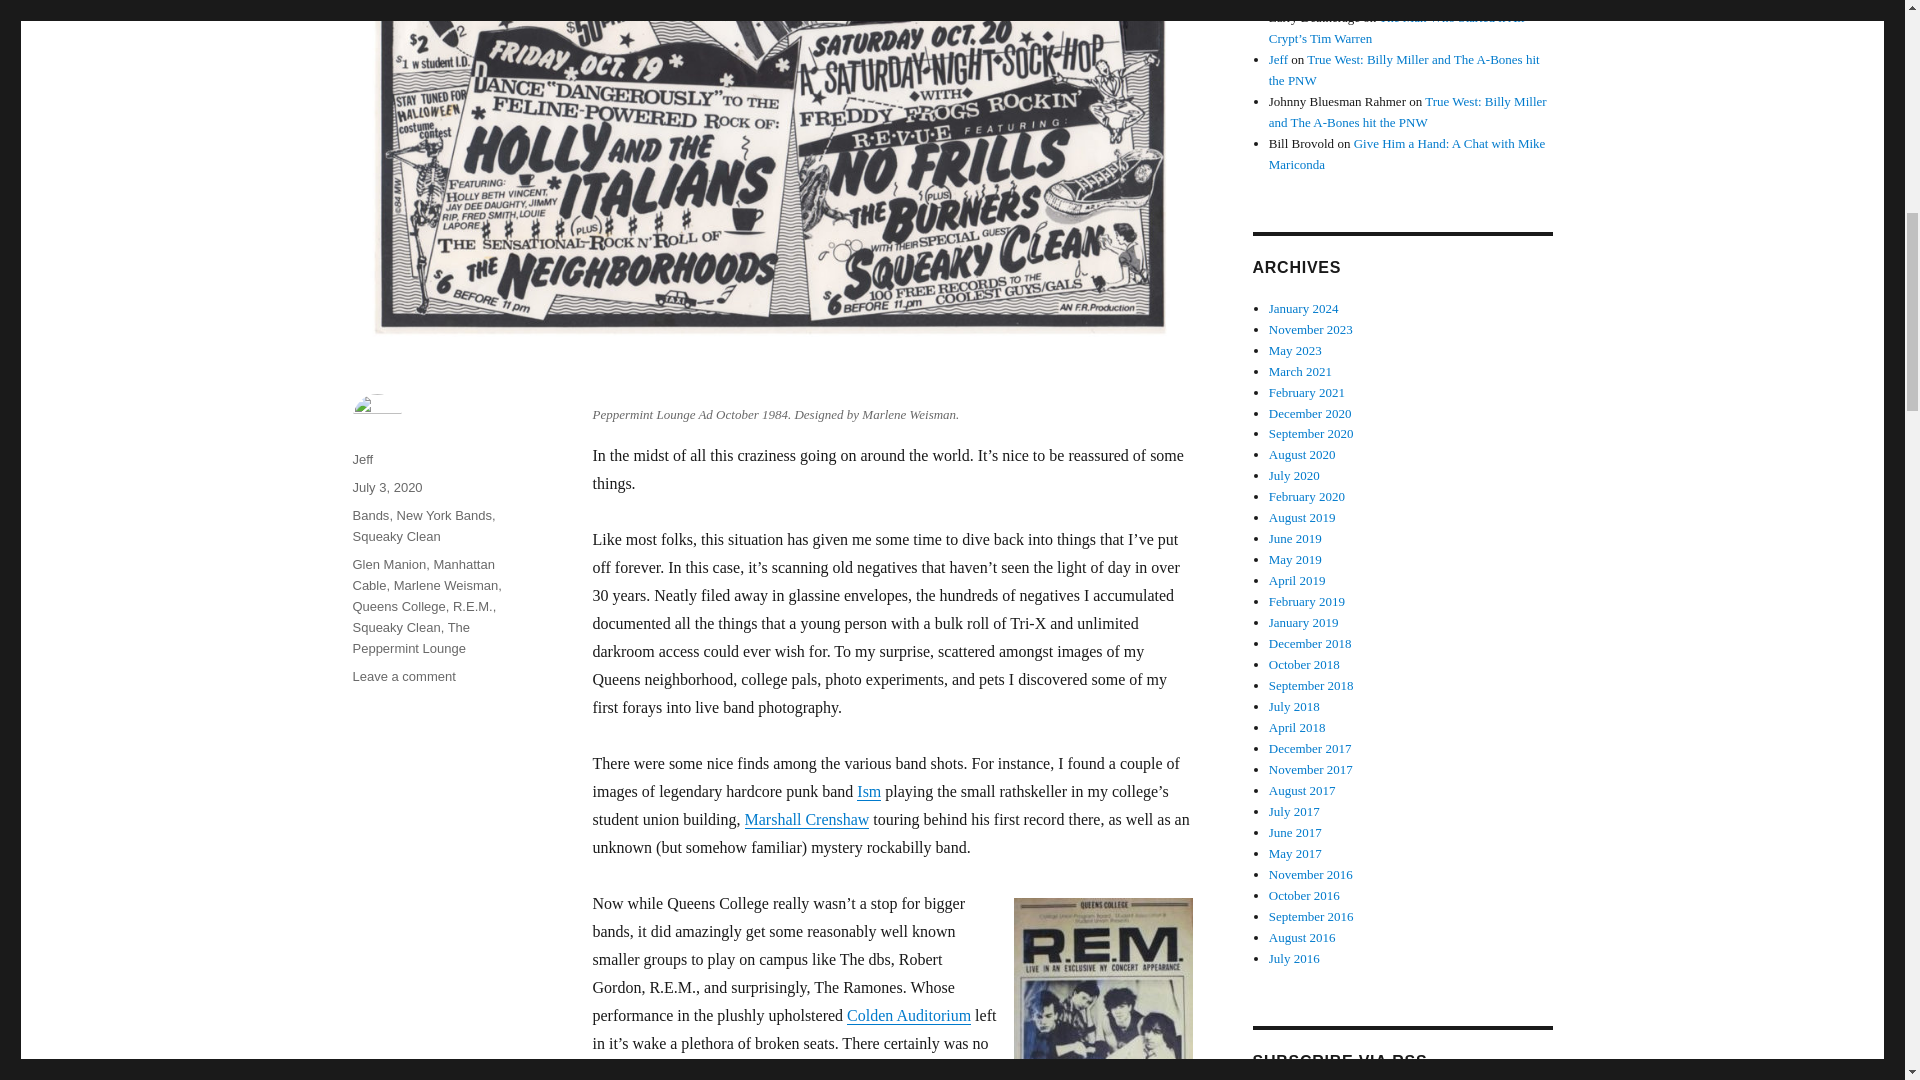  What do you see at coordinates (388, 564) in the screenshot?
I see `Queens College` at bounding box center [388, 564].